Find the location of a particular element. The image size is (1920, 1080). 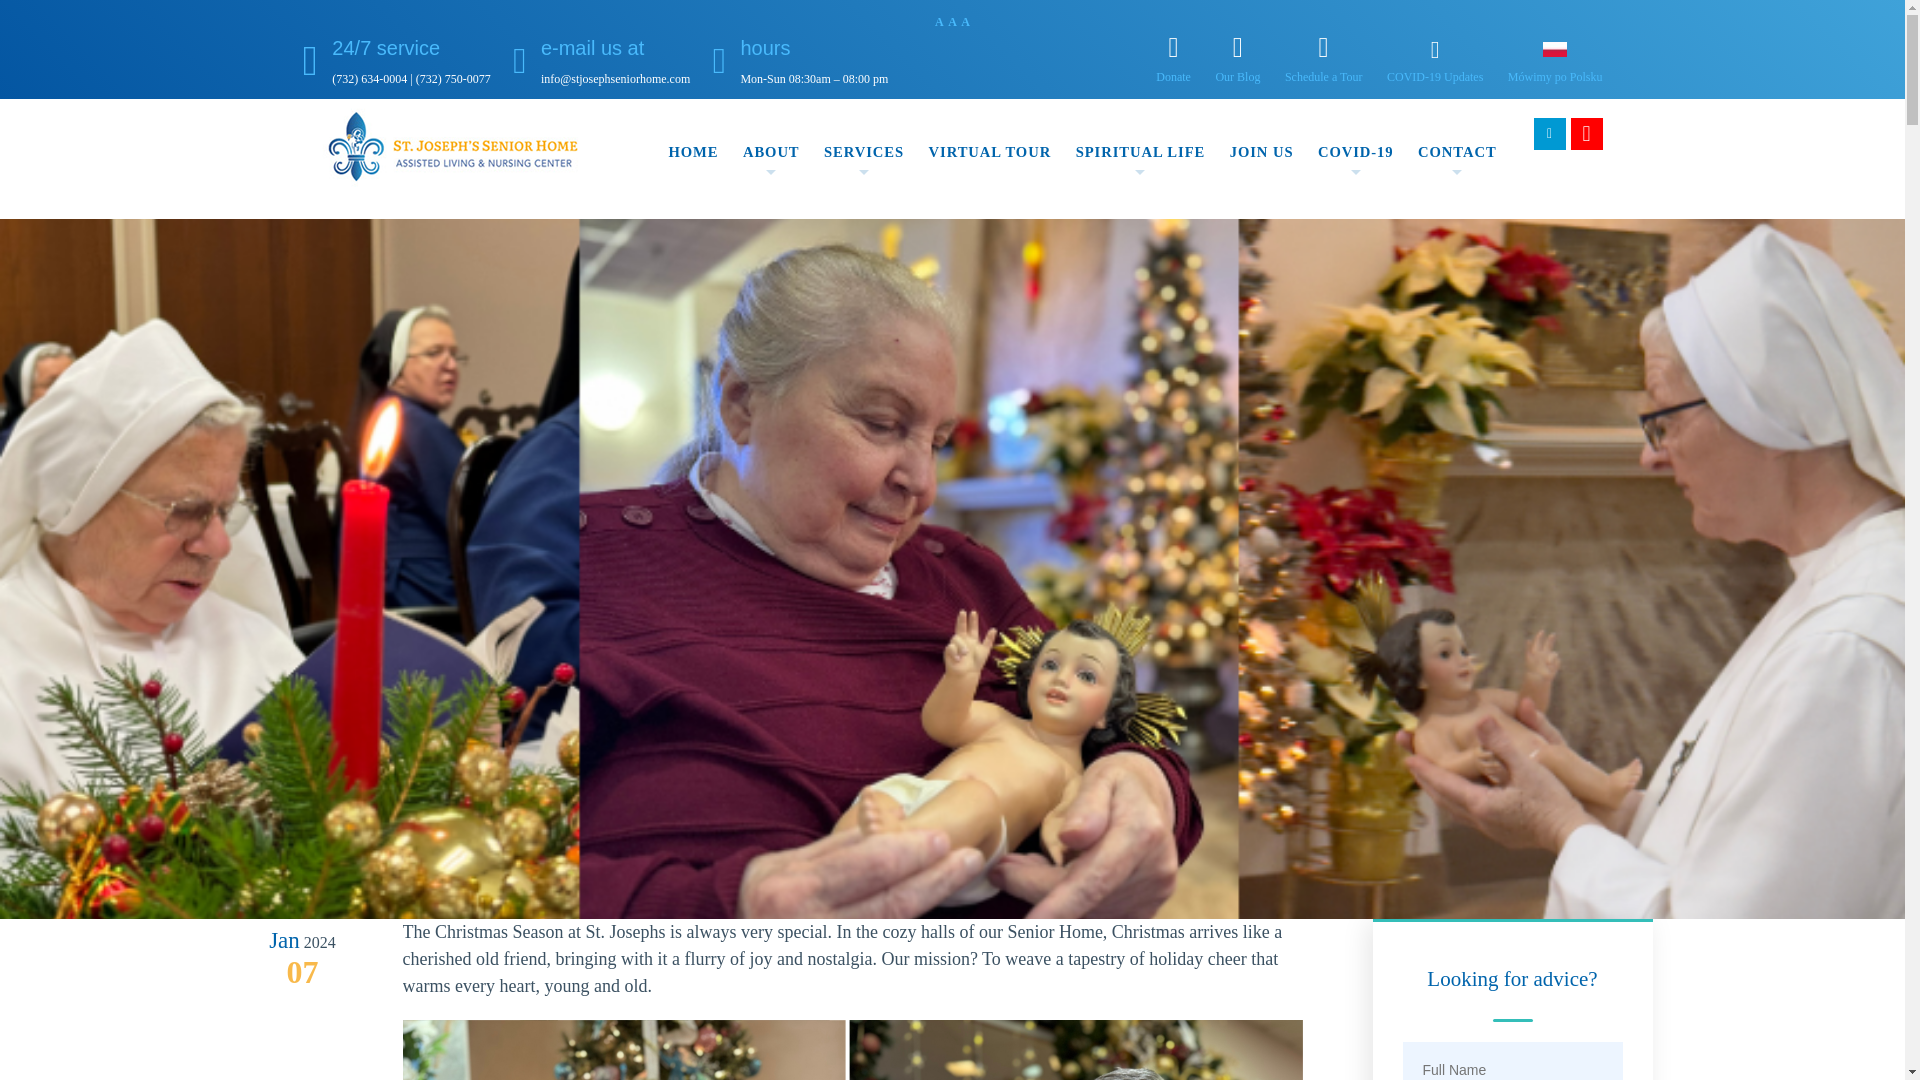

VIRTUAL TOUR is located at coordinates (990, 152).